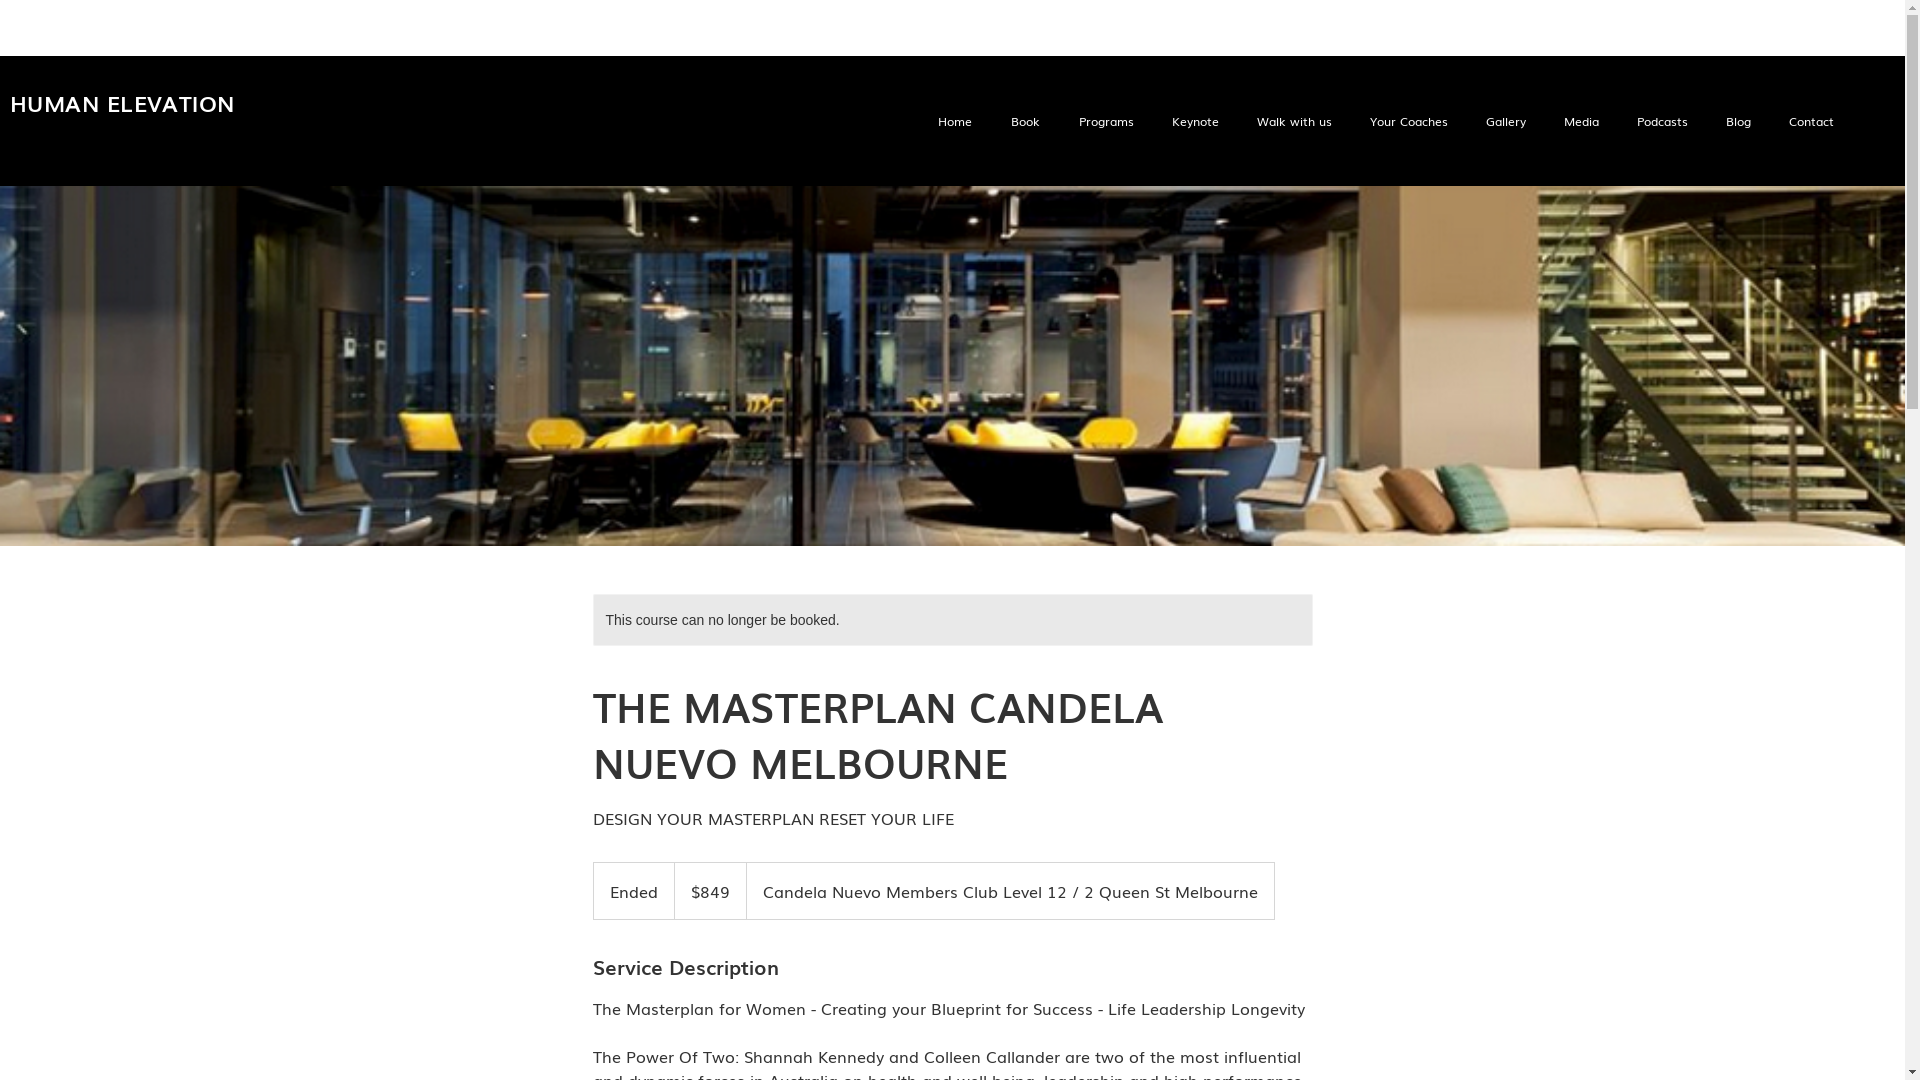 The width and height of the screenshot is (1920, 1080). I want to click on Gallery, so click(1502, 121).